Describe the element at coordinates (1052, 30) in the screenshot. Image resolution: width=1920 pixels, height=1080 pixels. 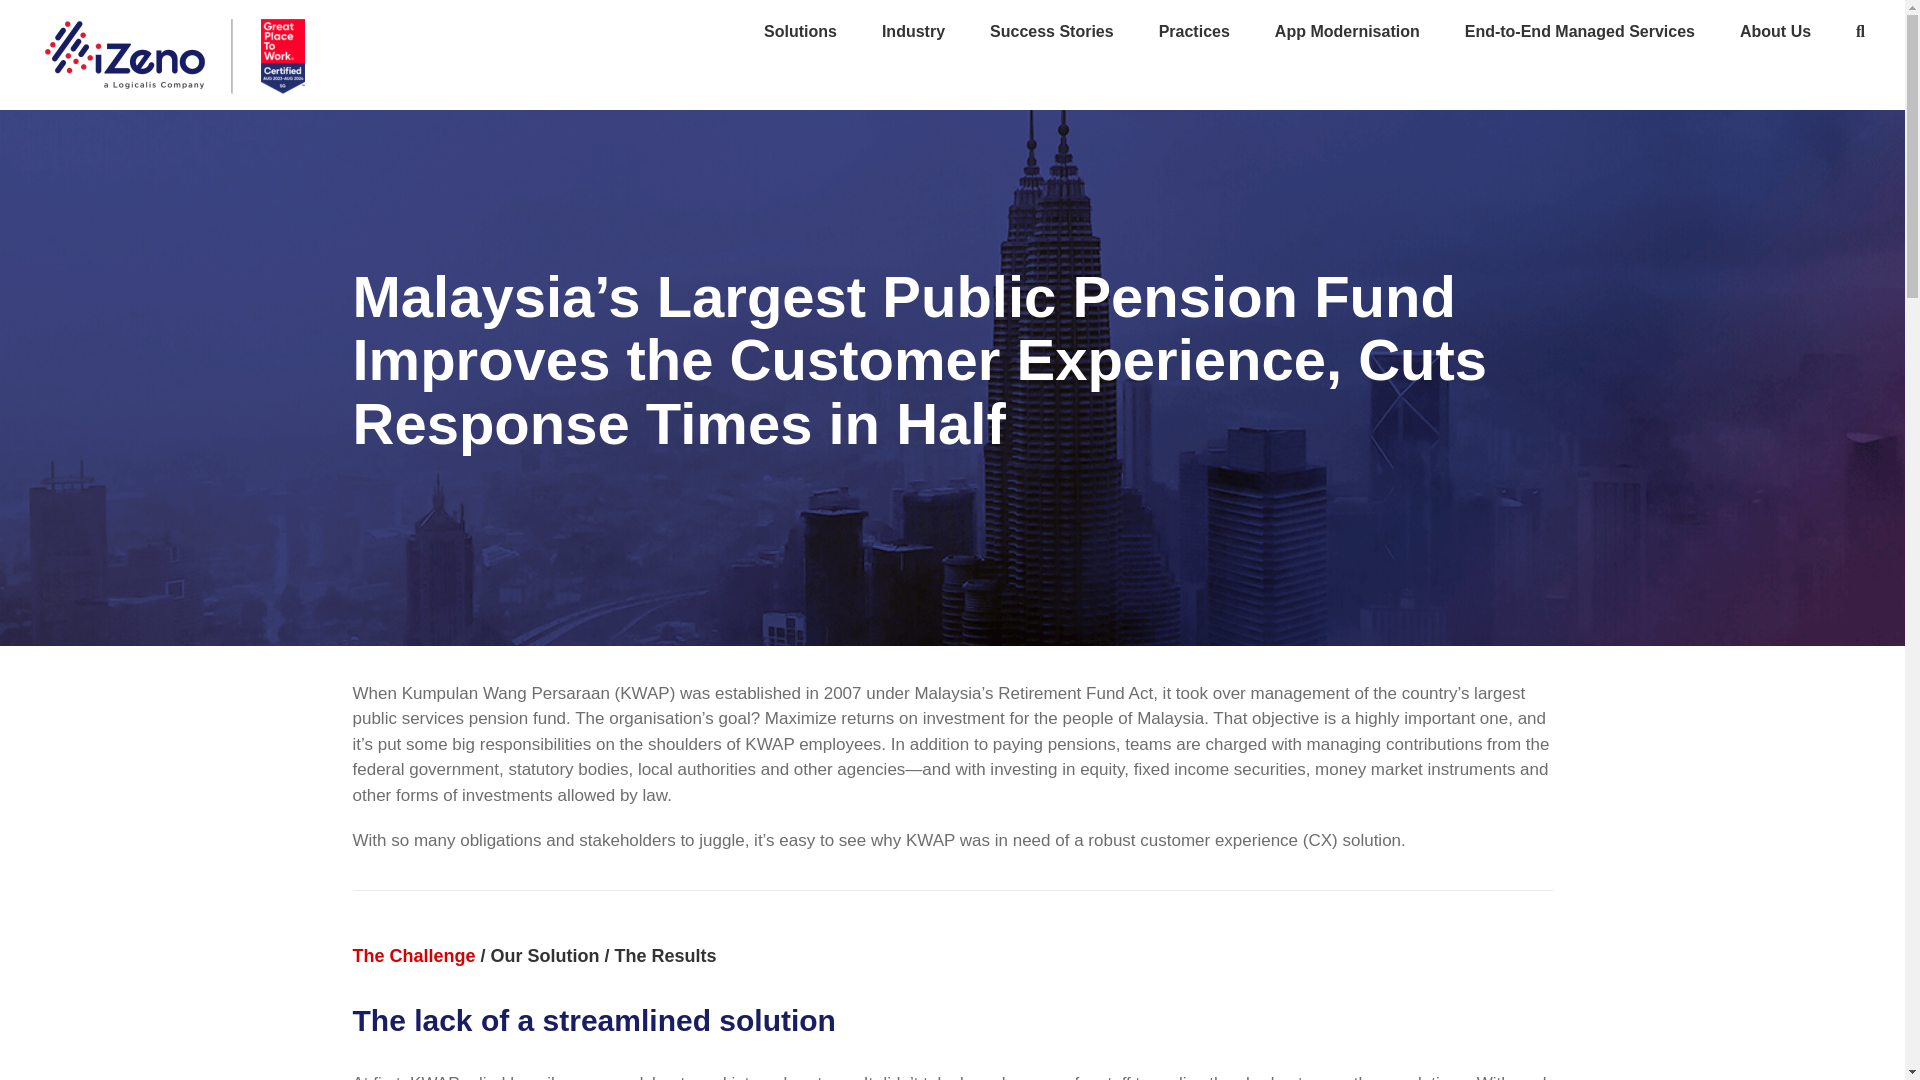
I see `Success Stories` at that location.